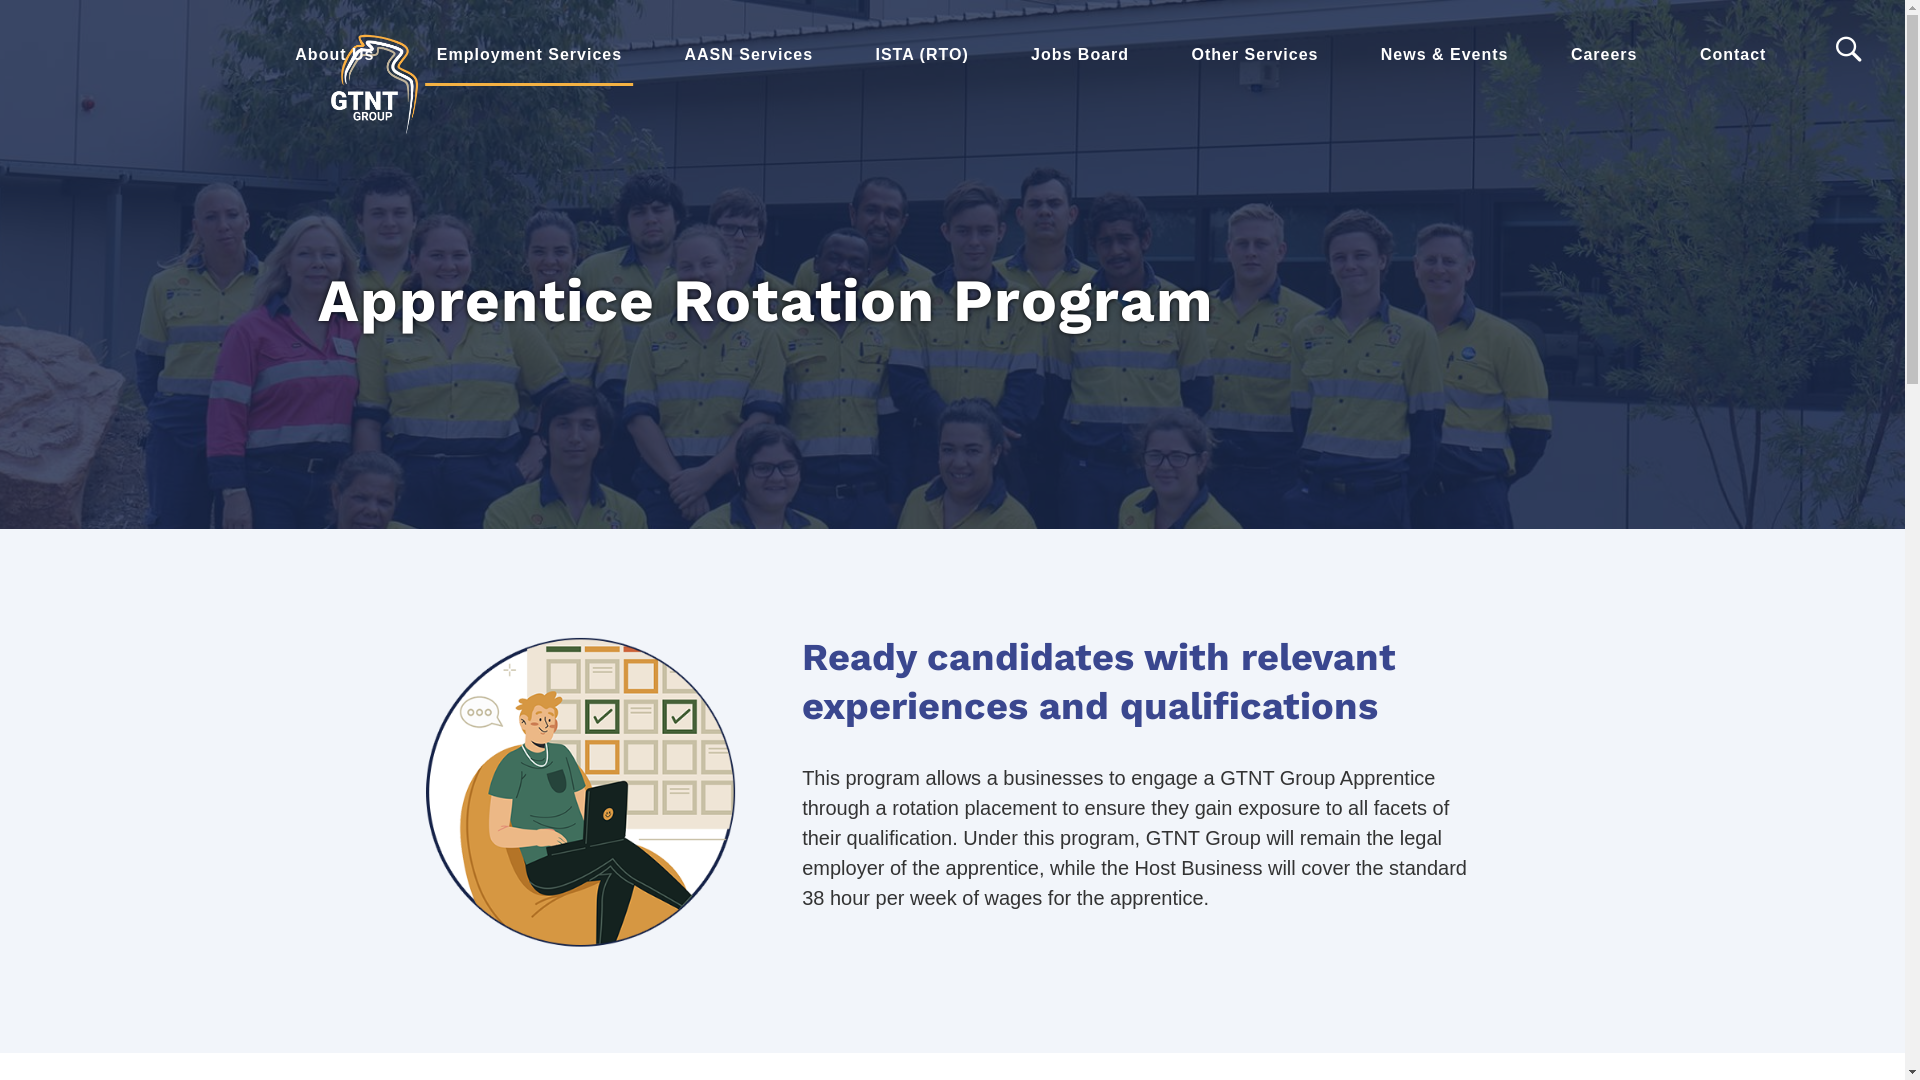  Describe the element at coordinates (748, 55) in the screenshot. I see `AASN Services` at that location.